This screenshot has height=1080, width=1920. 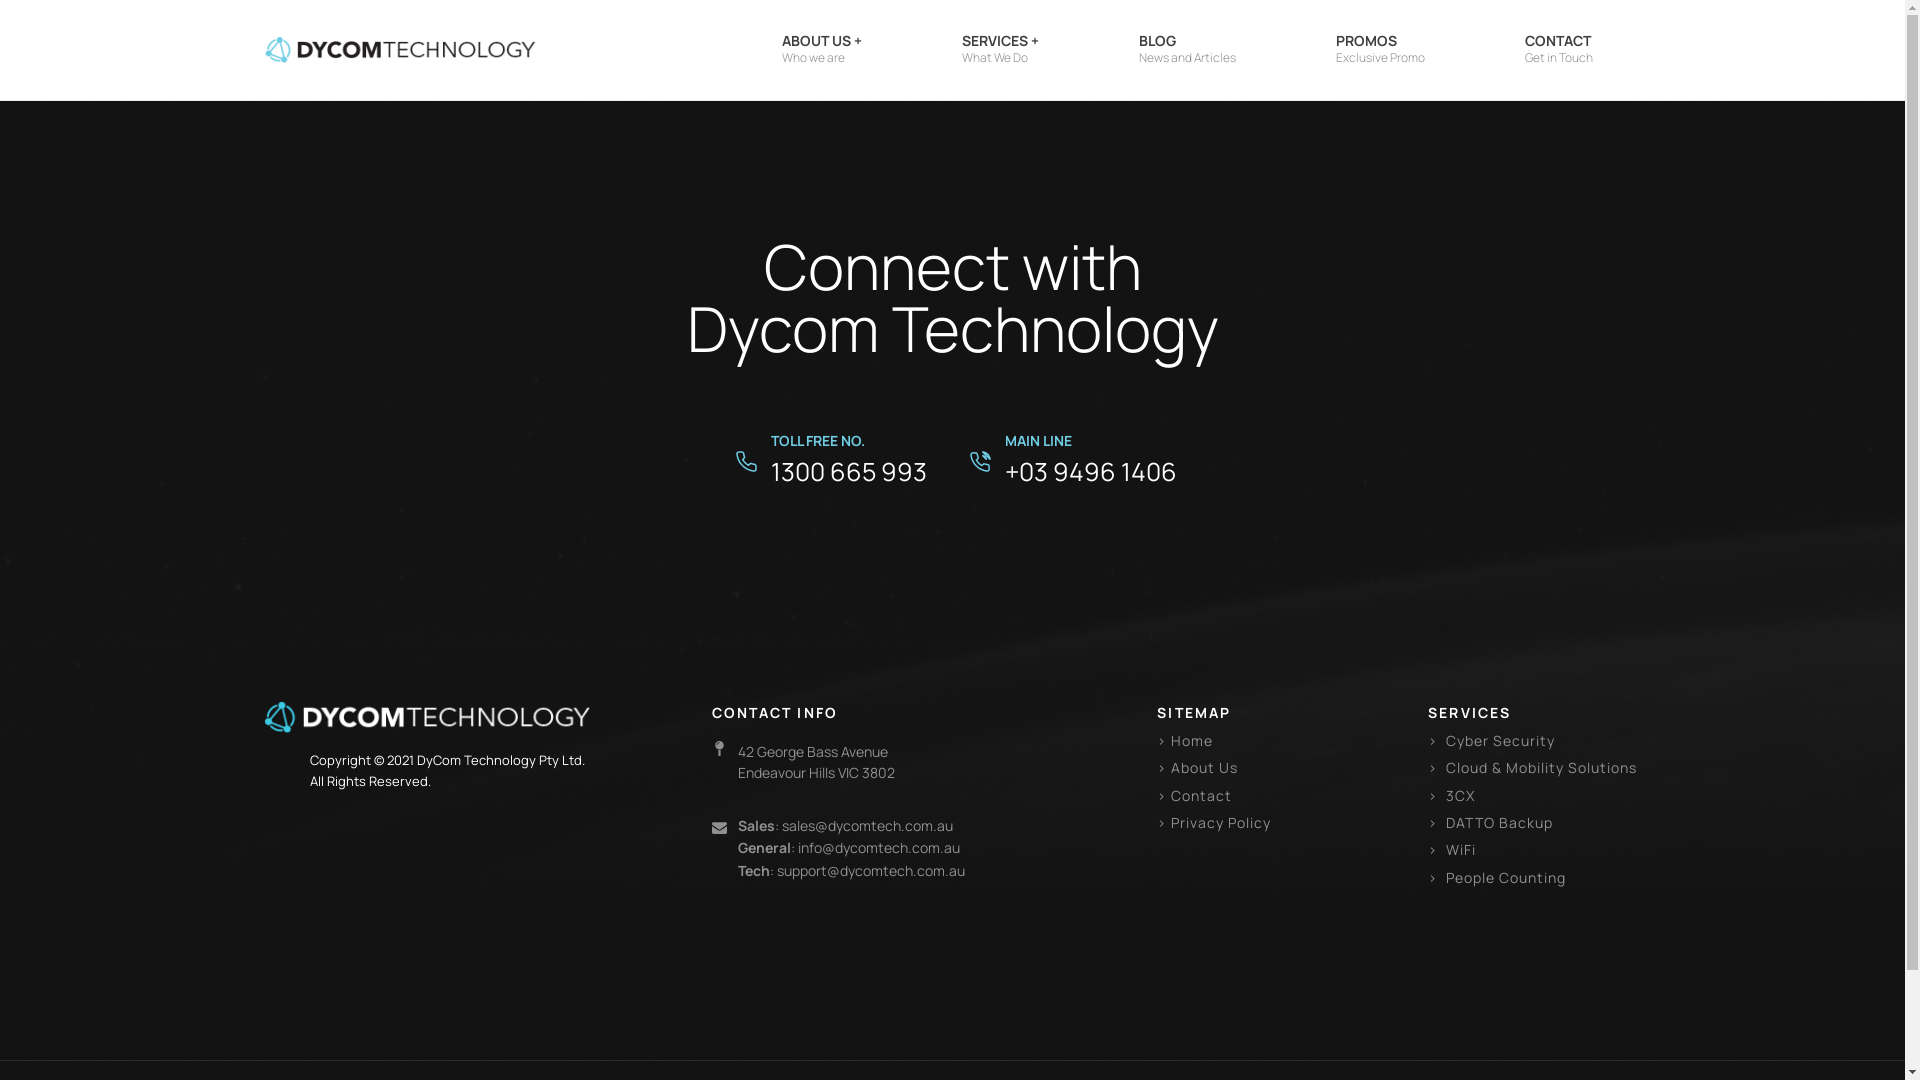 What do you see at coordinates (1091, 472) in the screenshot?
I see `+03 9496 1406` at bounding box center [1091, 472].